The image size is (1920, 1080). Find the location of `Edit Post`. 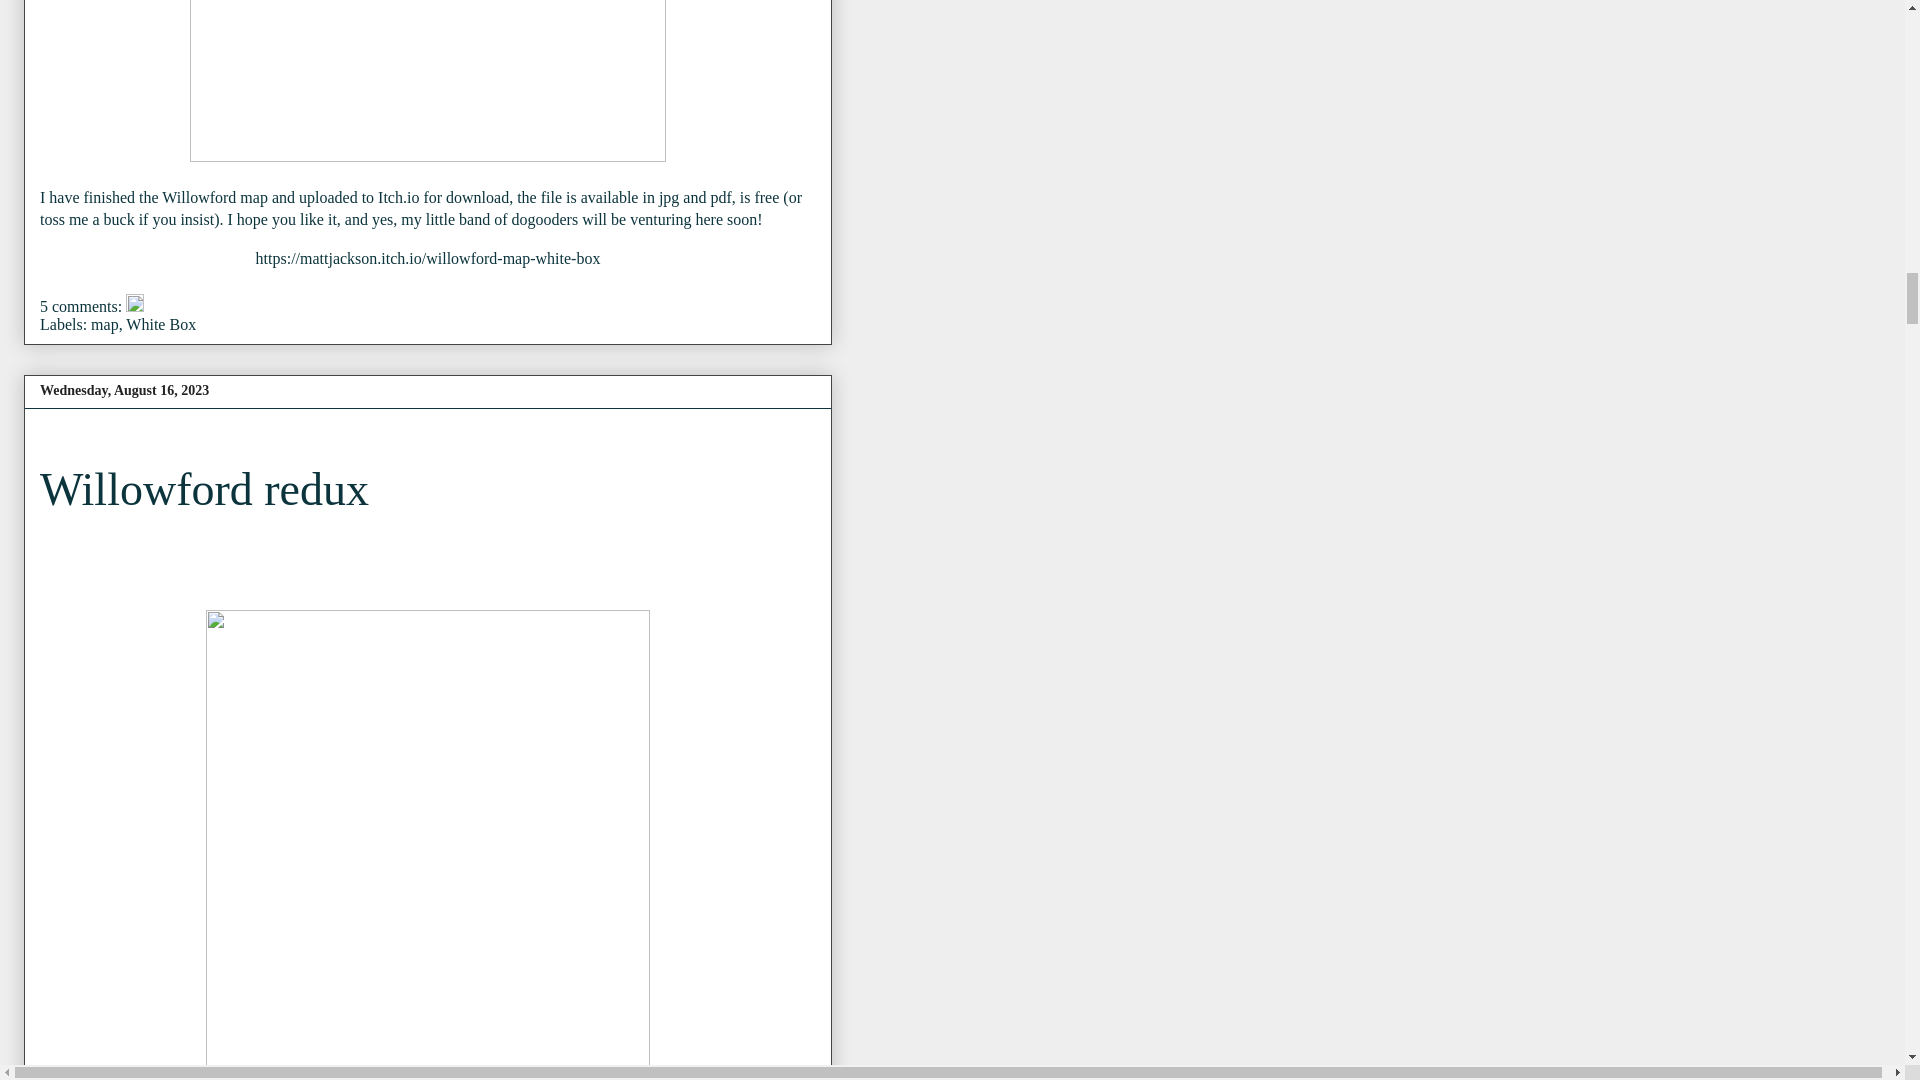

Edit Post is located at coordinates (135, 306).